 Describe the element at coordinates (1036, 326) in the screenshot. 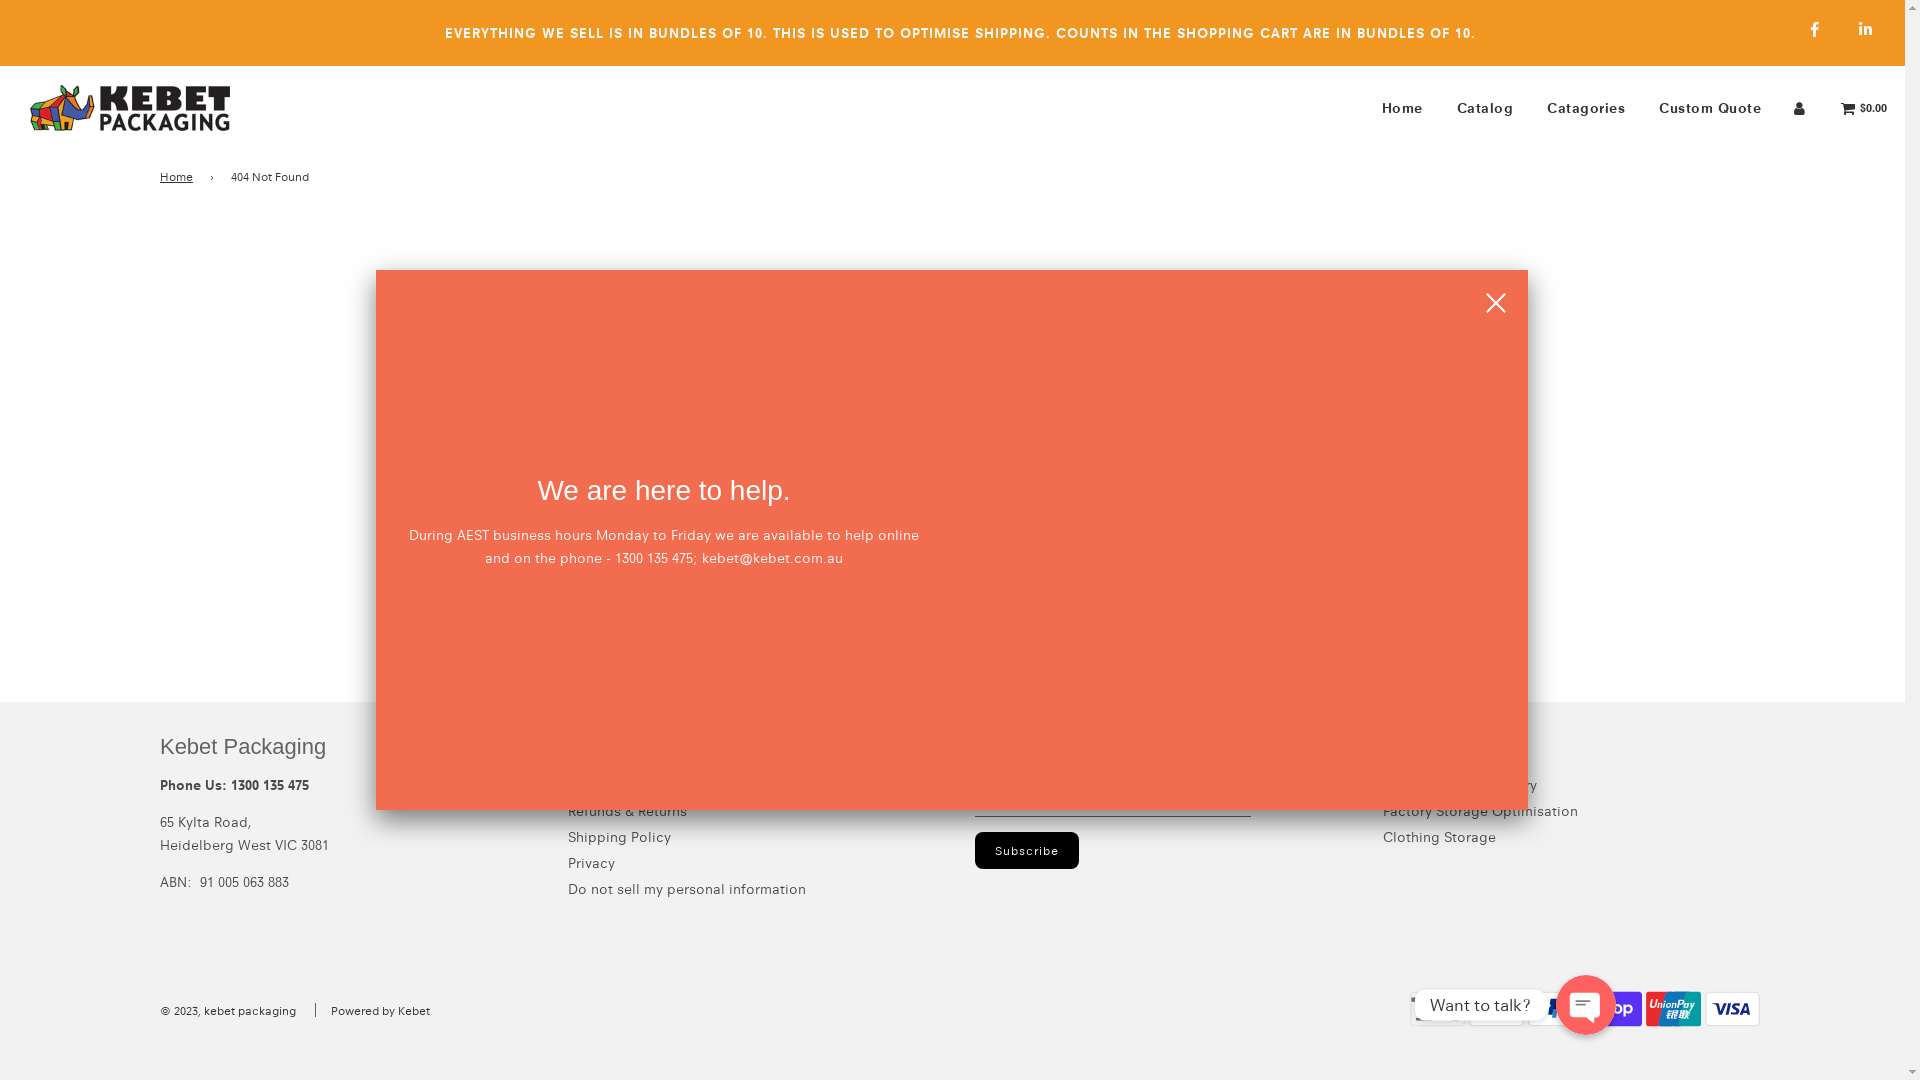

I see `here` at that location.